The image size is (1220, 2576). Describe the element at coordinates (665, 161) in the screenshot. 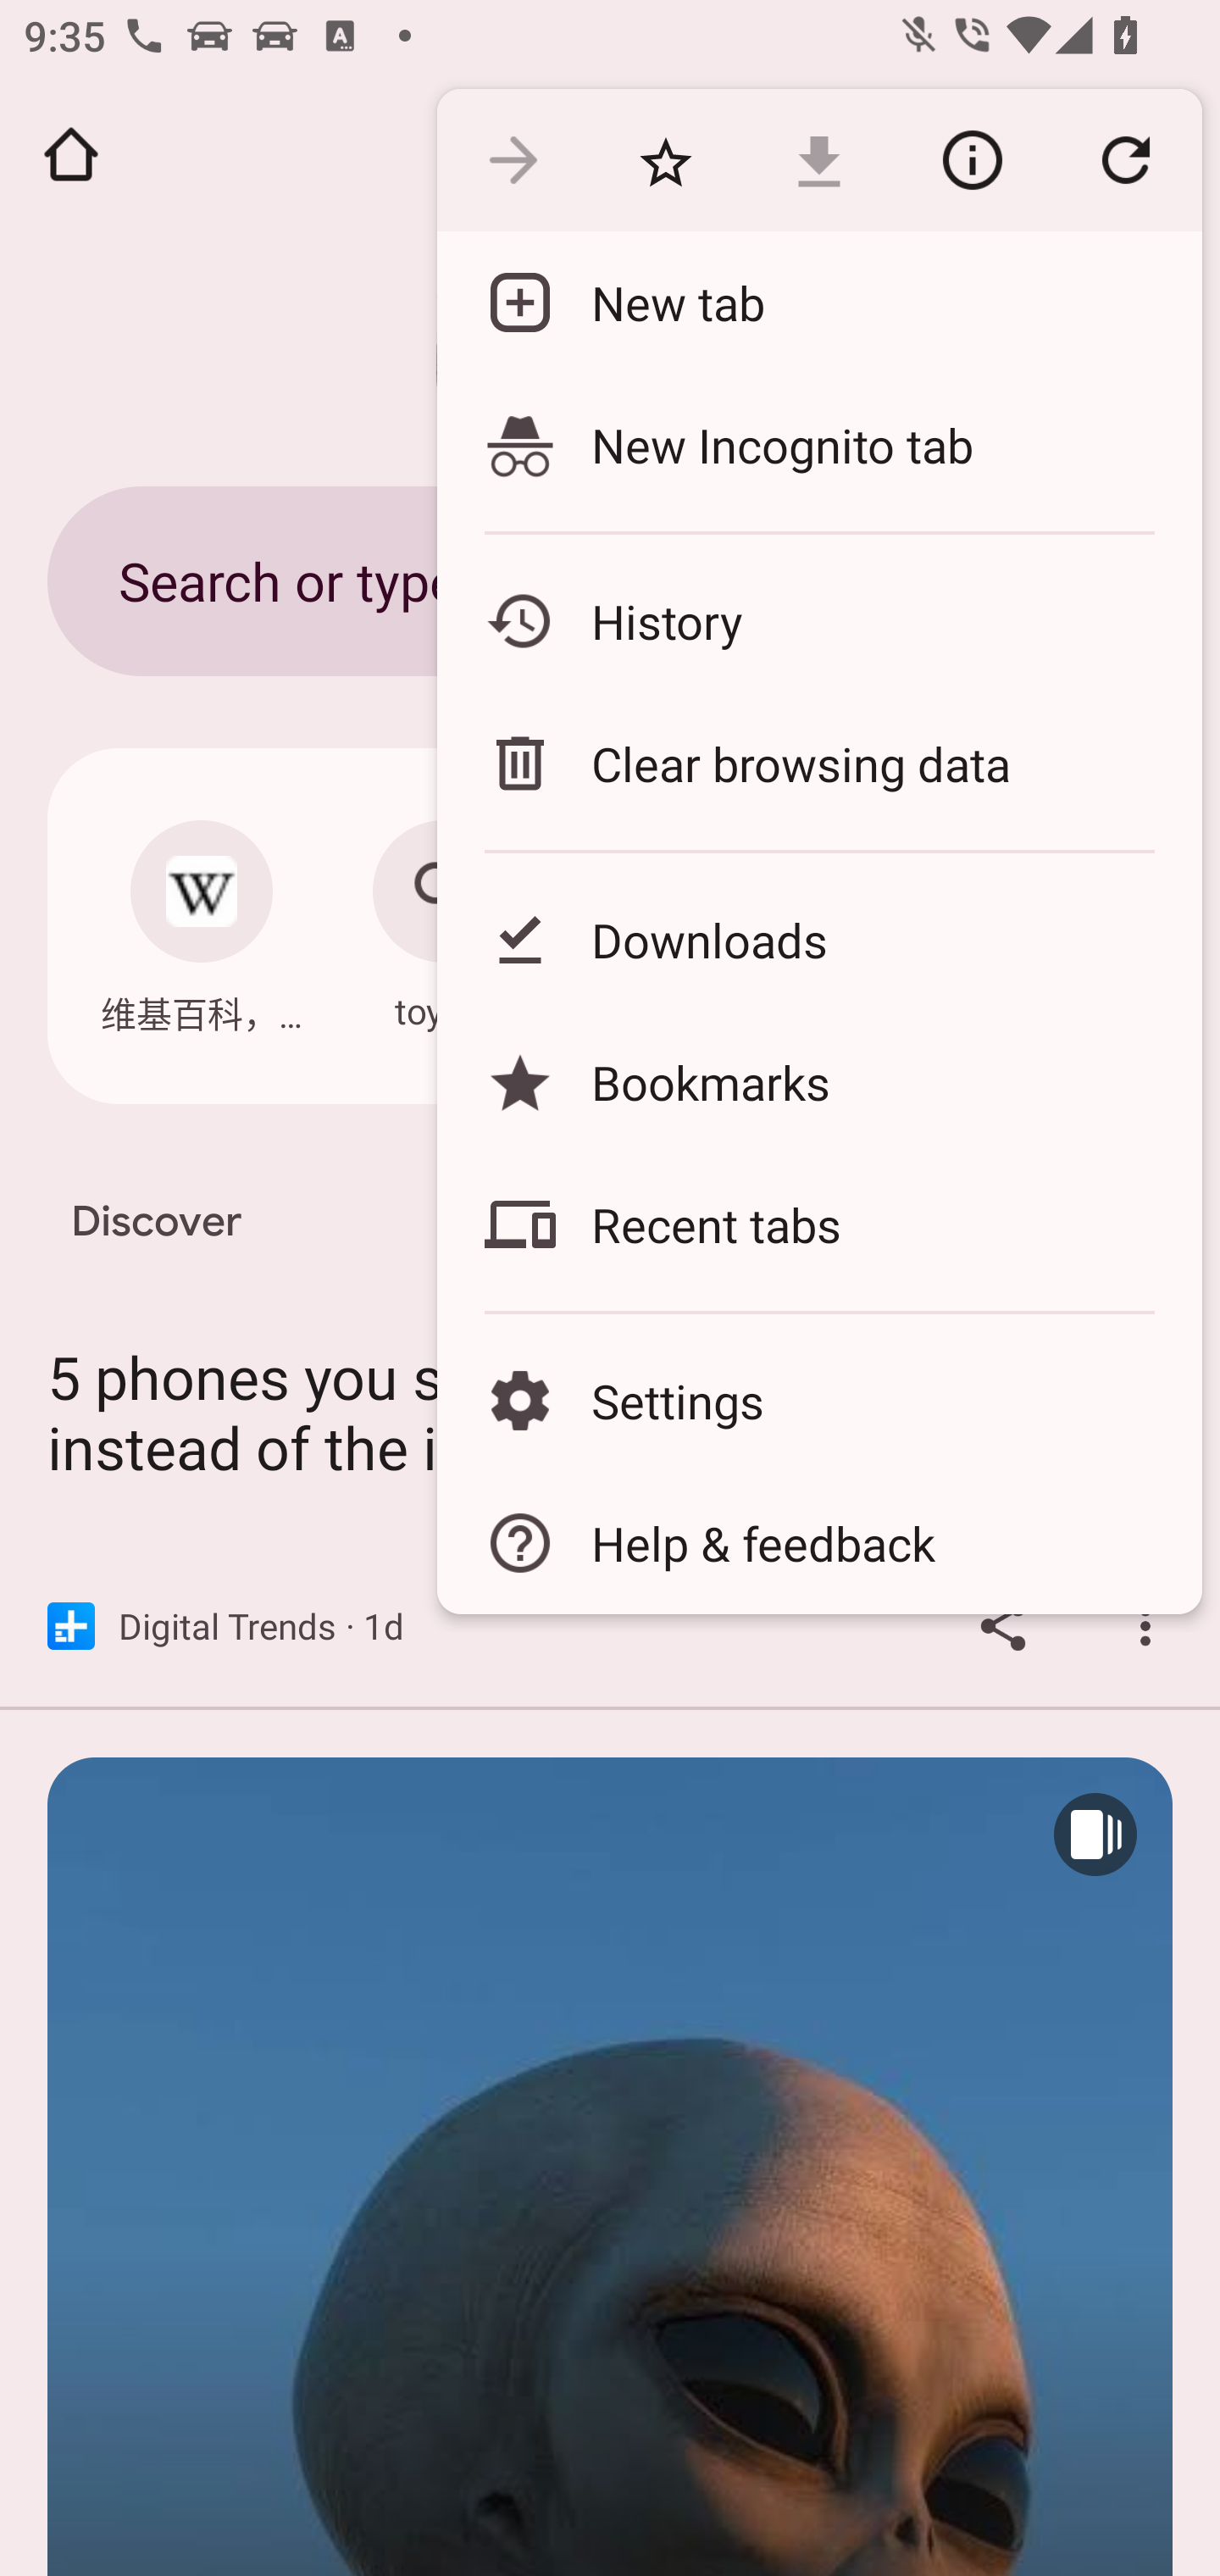

I see `Bookmark` at that location.